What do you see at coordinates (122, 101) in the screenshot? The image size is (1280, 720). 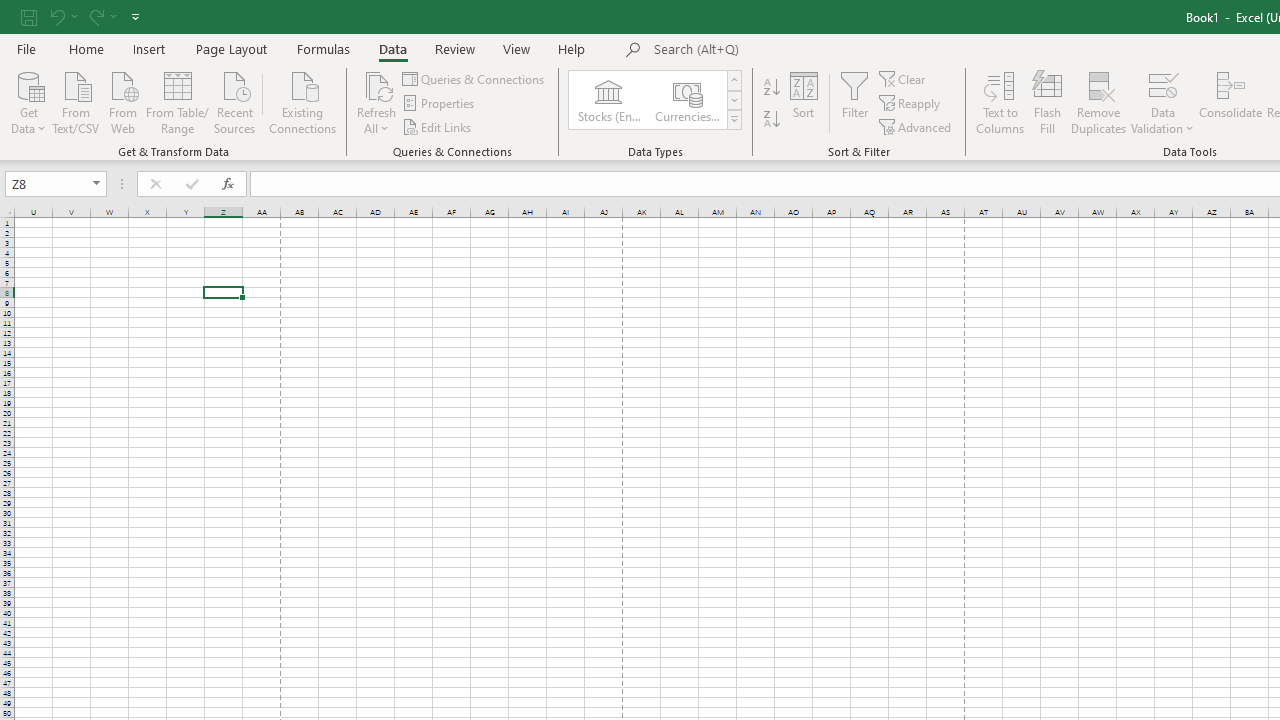 I see `From Web` at bounding box center [122, 101].